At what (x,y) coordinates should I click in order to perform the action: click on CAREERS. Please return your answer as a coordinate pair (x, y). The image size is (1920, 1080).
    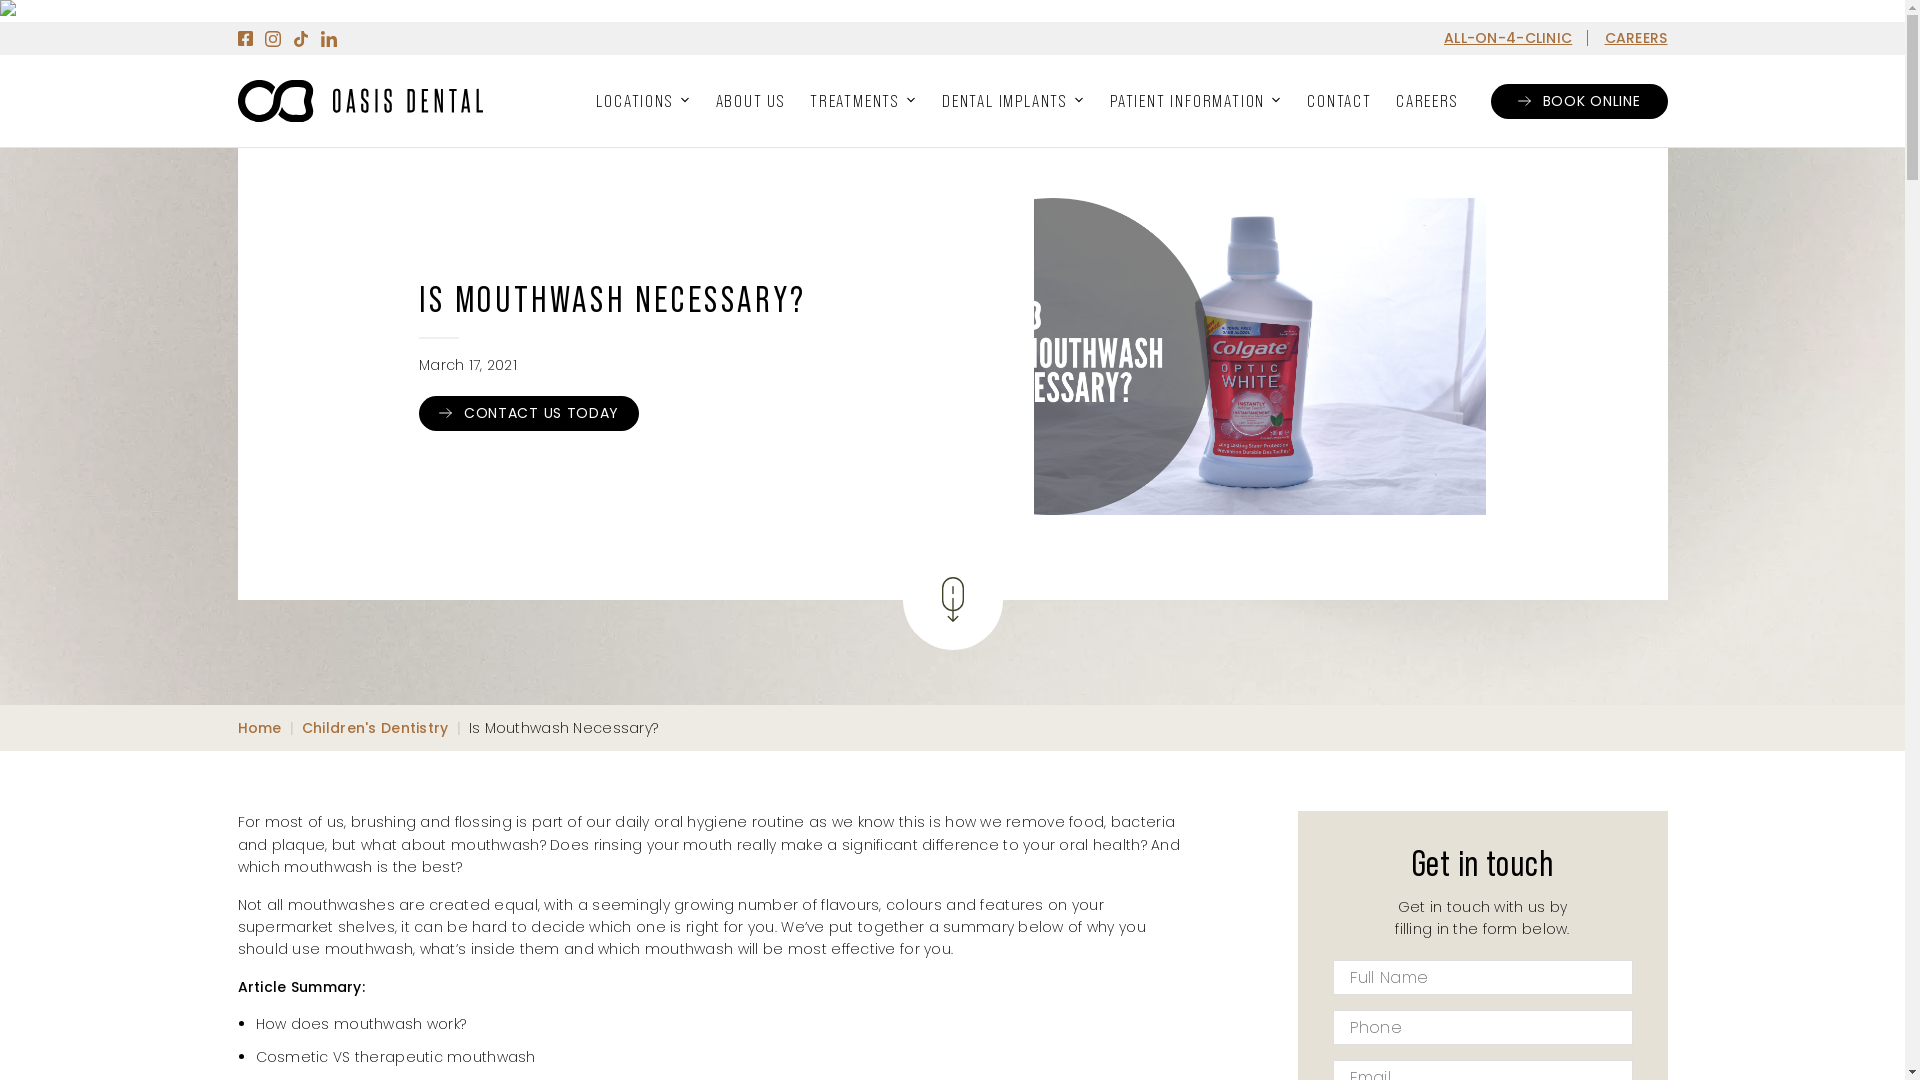
    Looking at the image, I should click on (1428, 101).